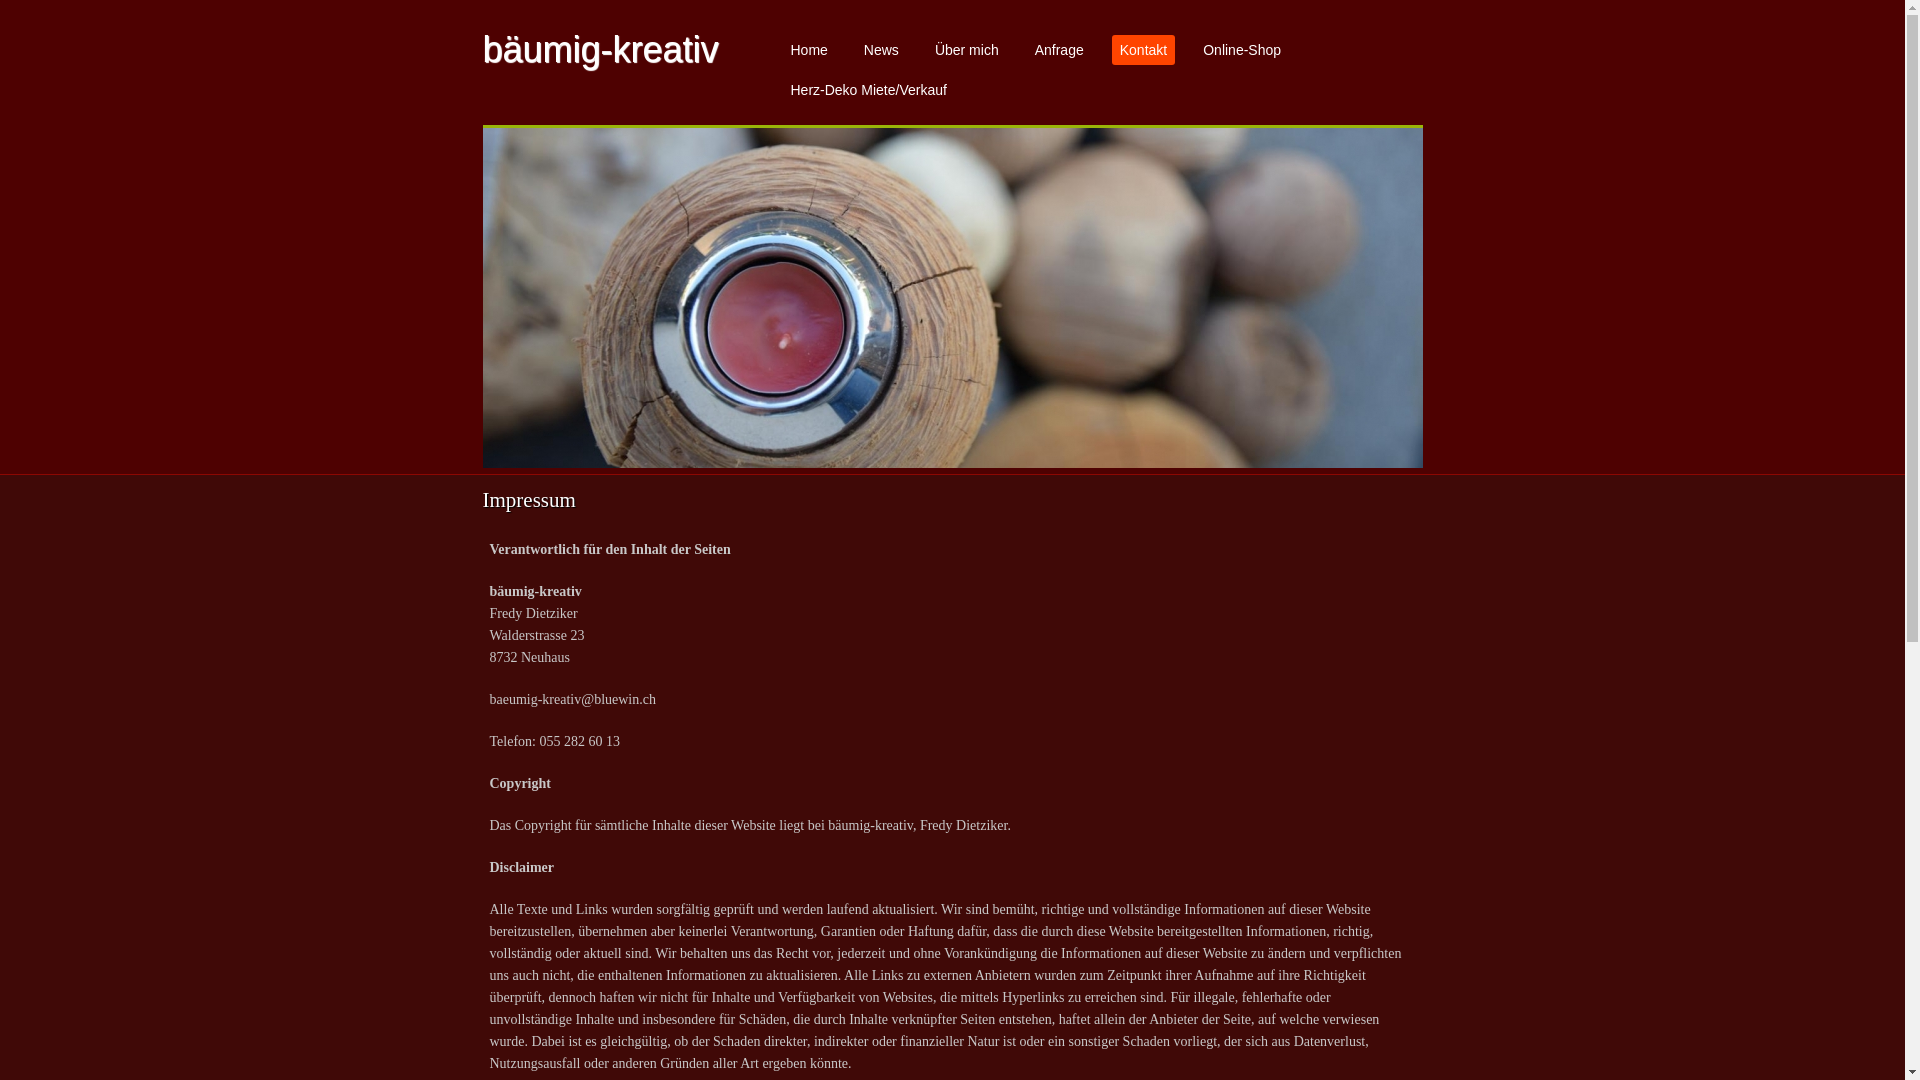 This screenshot has height=1080, width=1920. I want to click on Kontakt, so click(1144, 50).